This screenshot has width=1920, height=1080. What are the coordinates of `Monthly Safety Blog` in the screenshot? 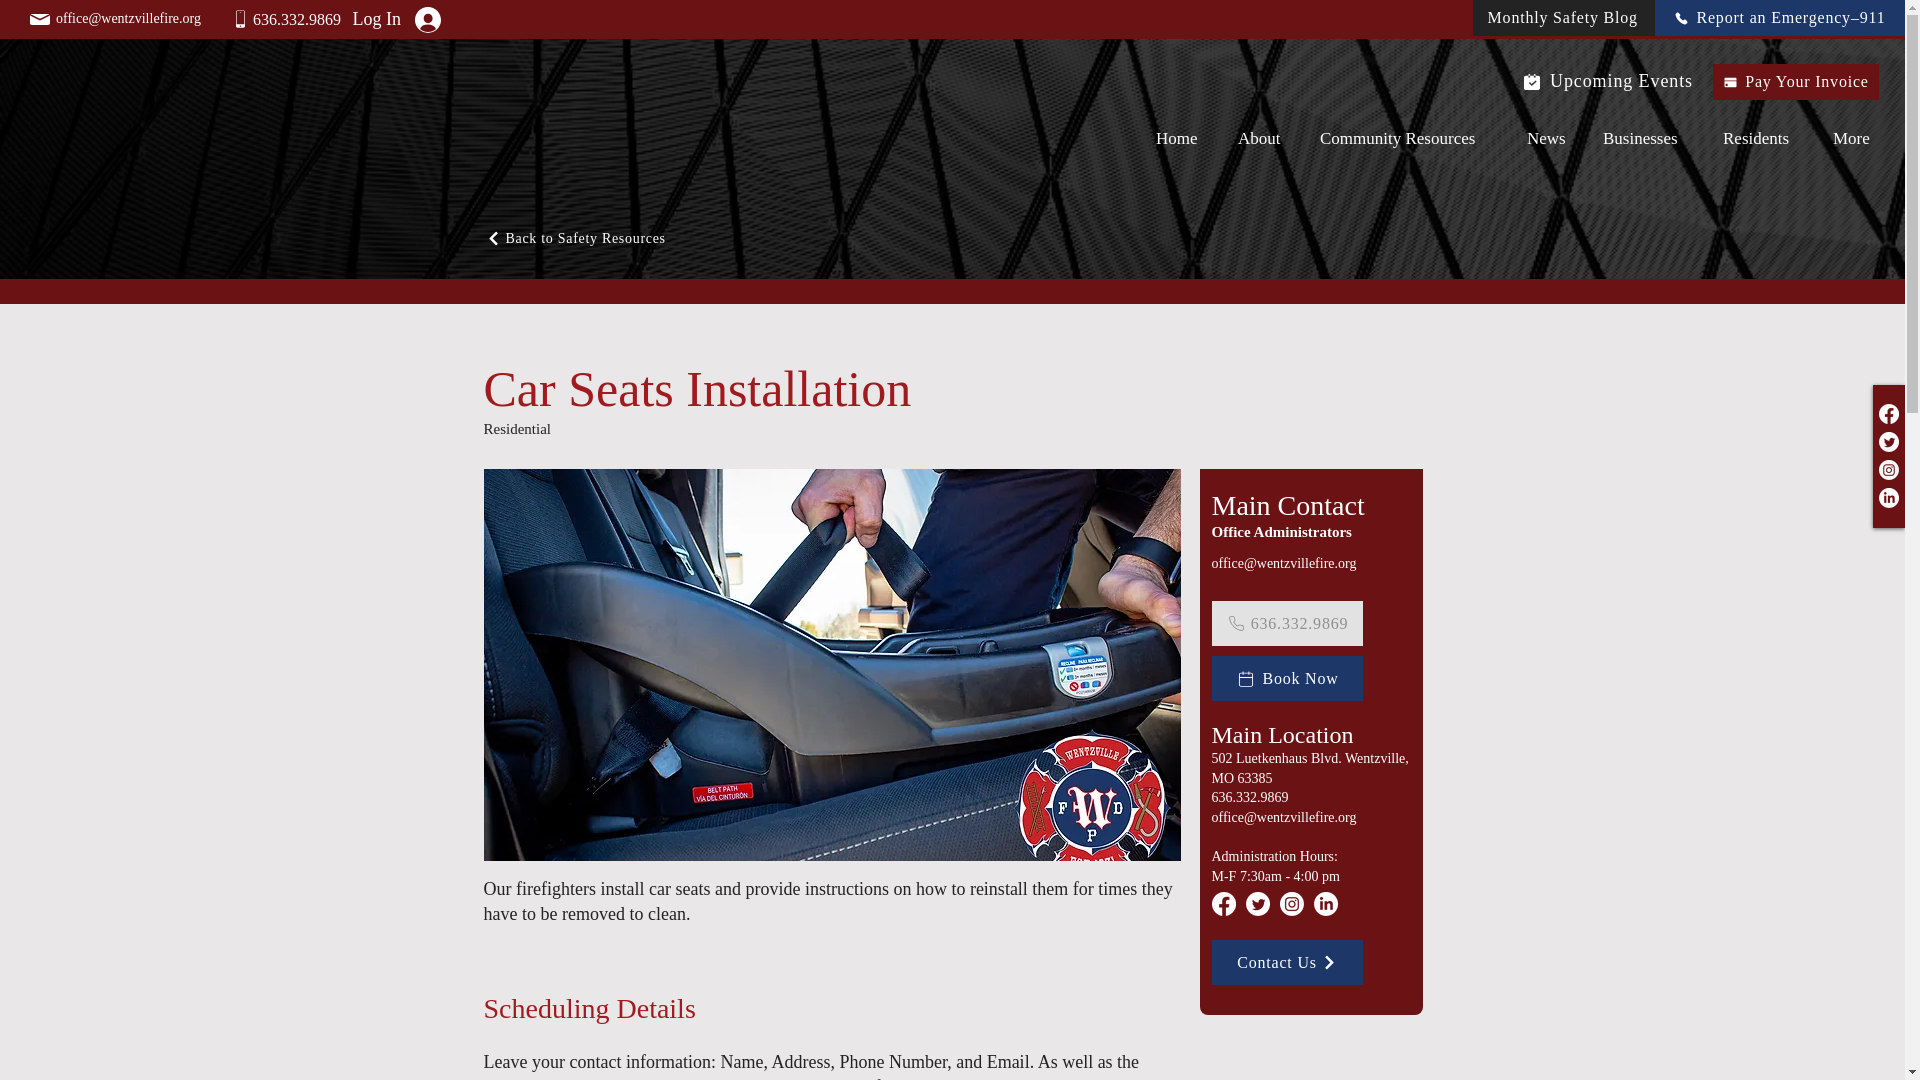 It's located at (1564, 18).